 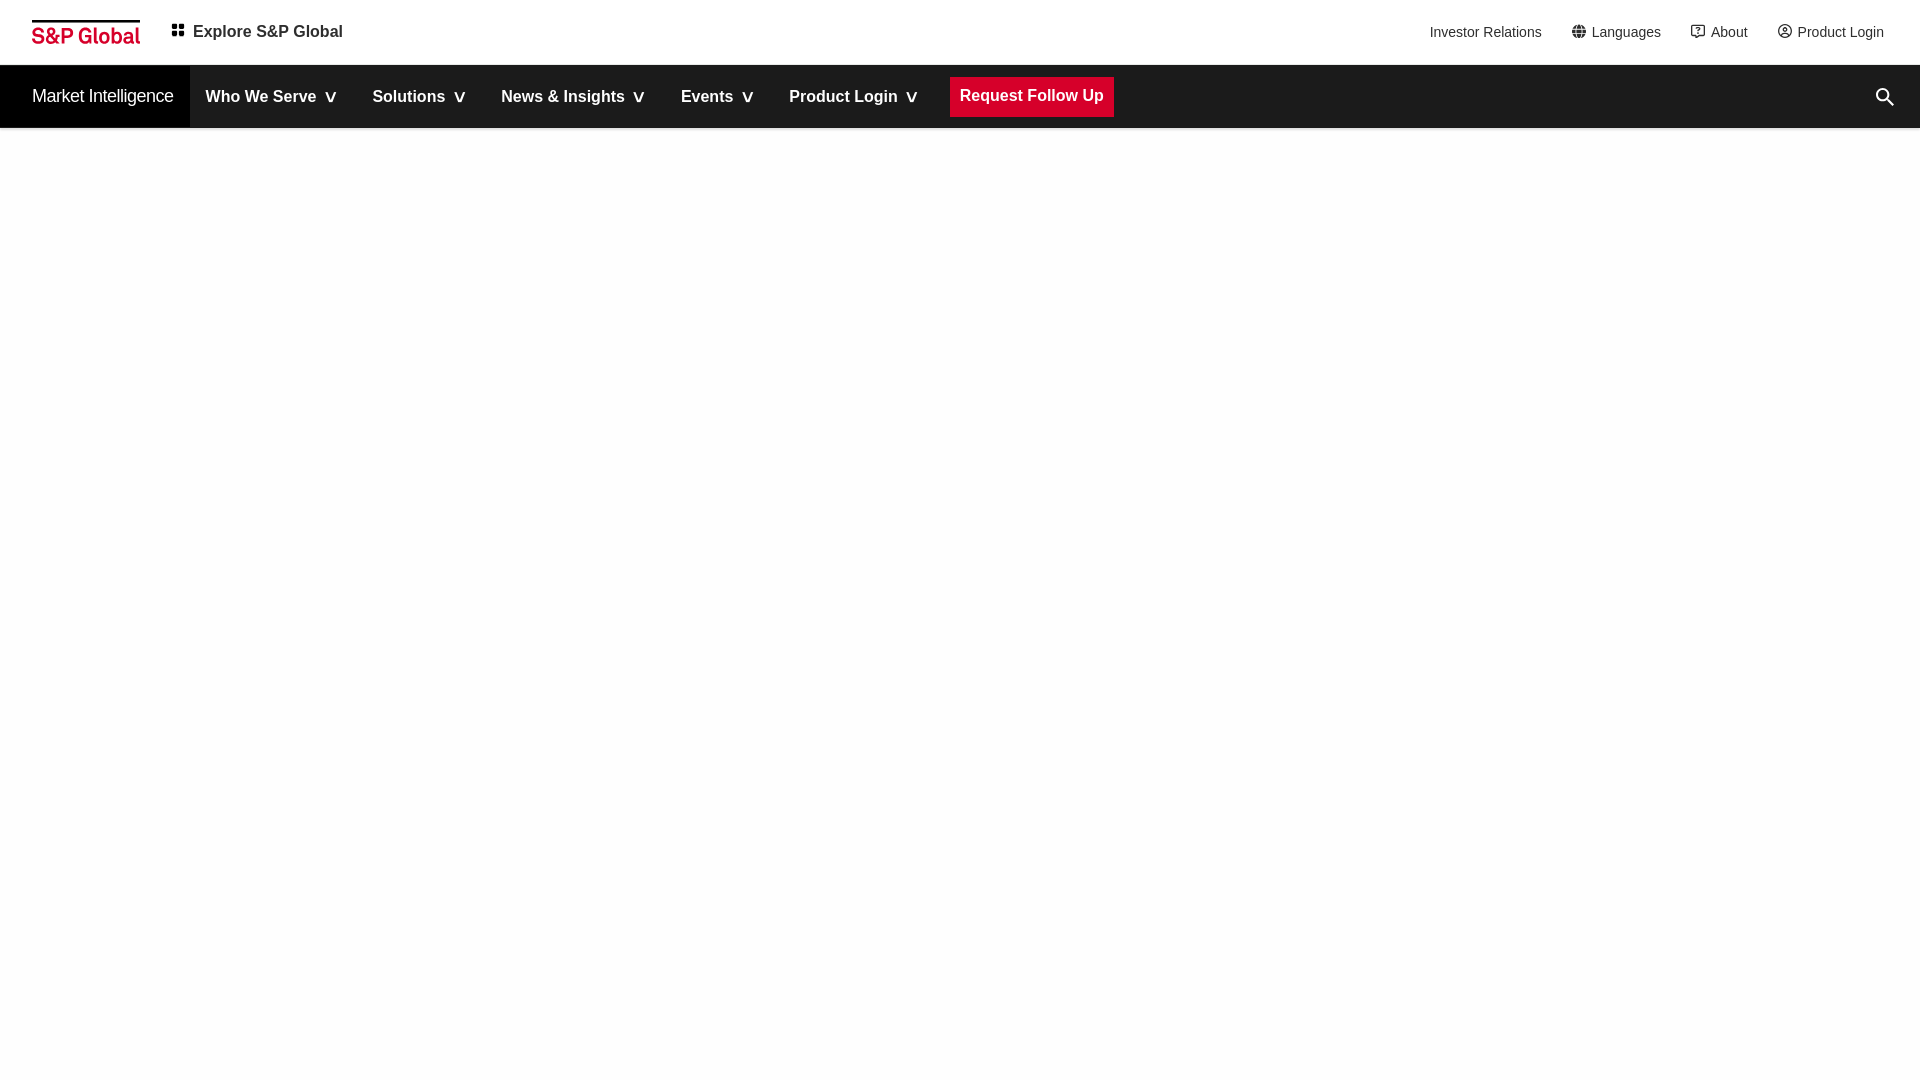 What do you see at coordinates (1622, 32) in the screenshot?
I see `Languages` at bounding box center [1622, 32].